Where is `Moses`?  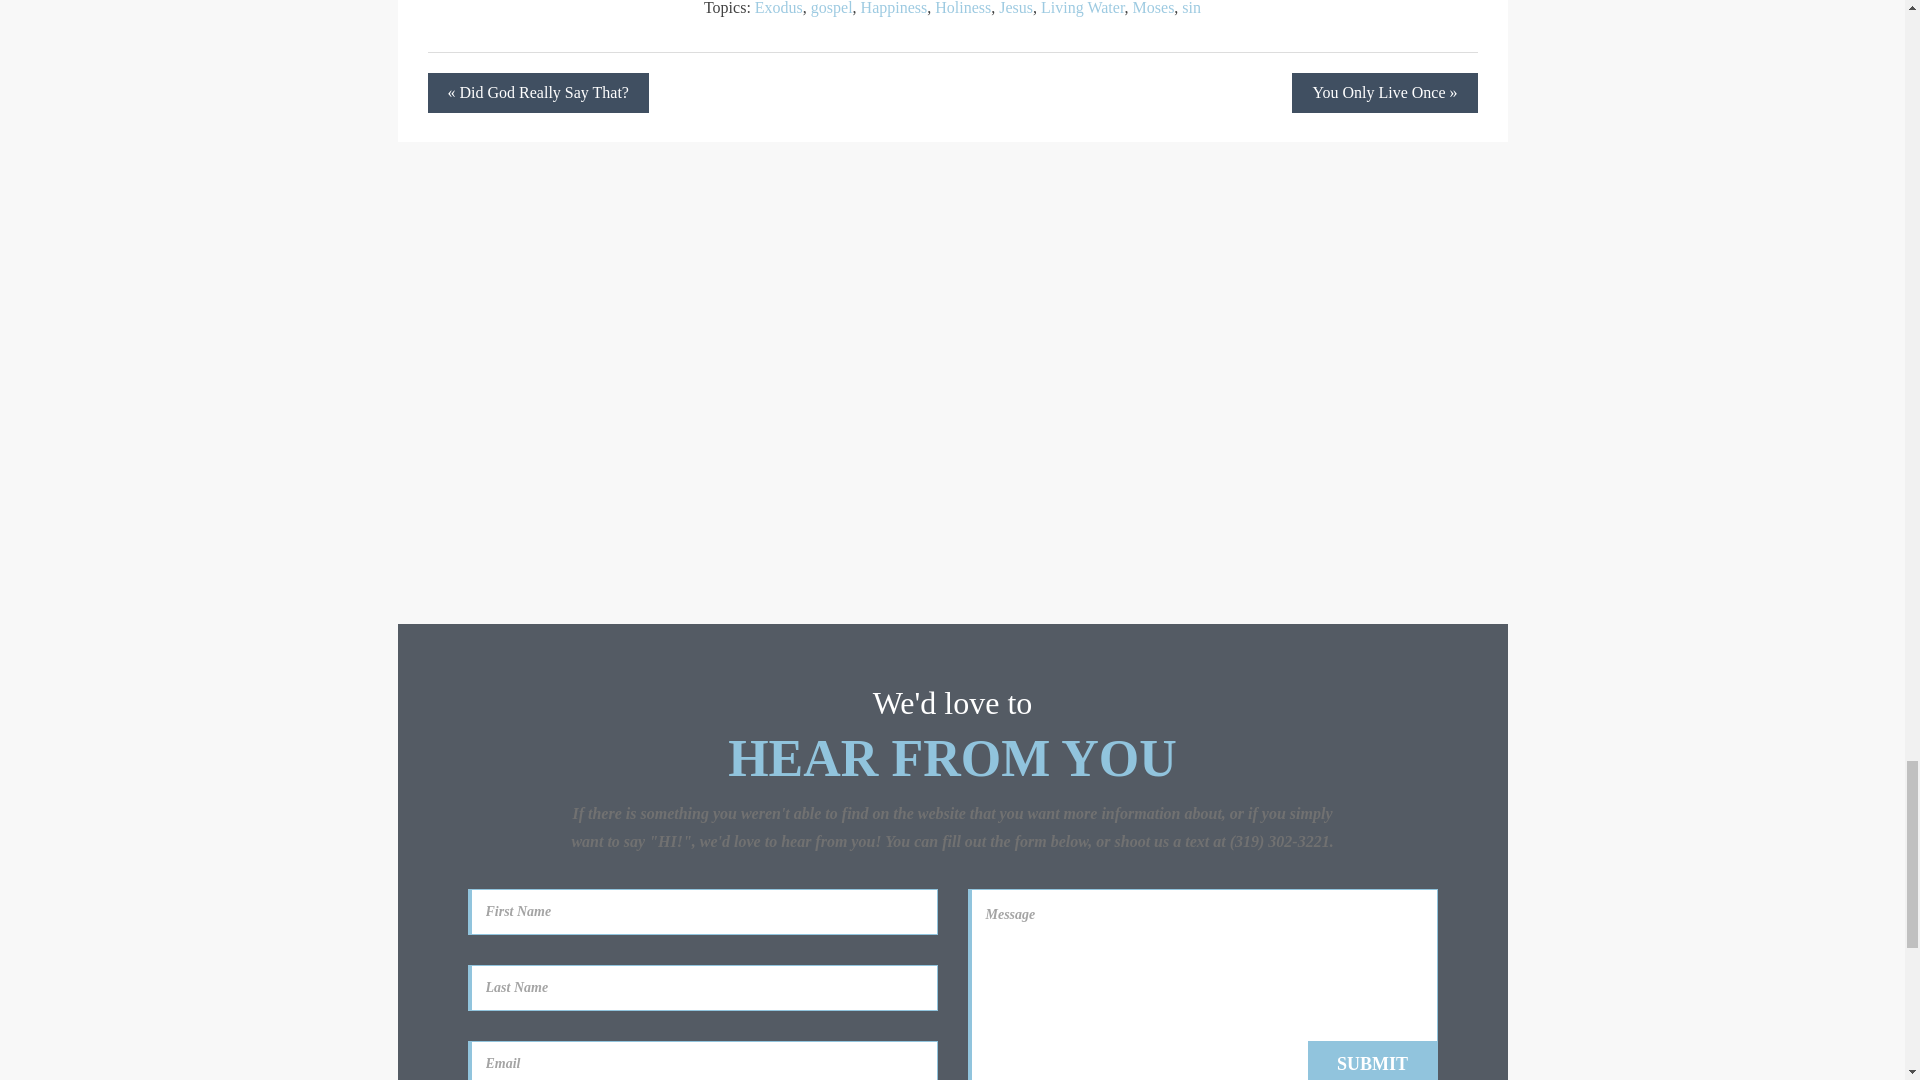 Moses is located at coordinates (1154, 8).